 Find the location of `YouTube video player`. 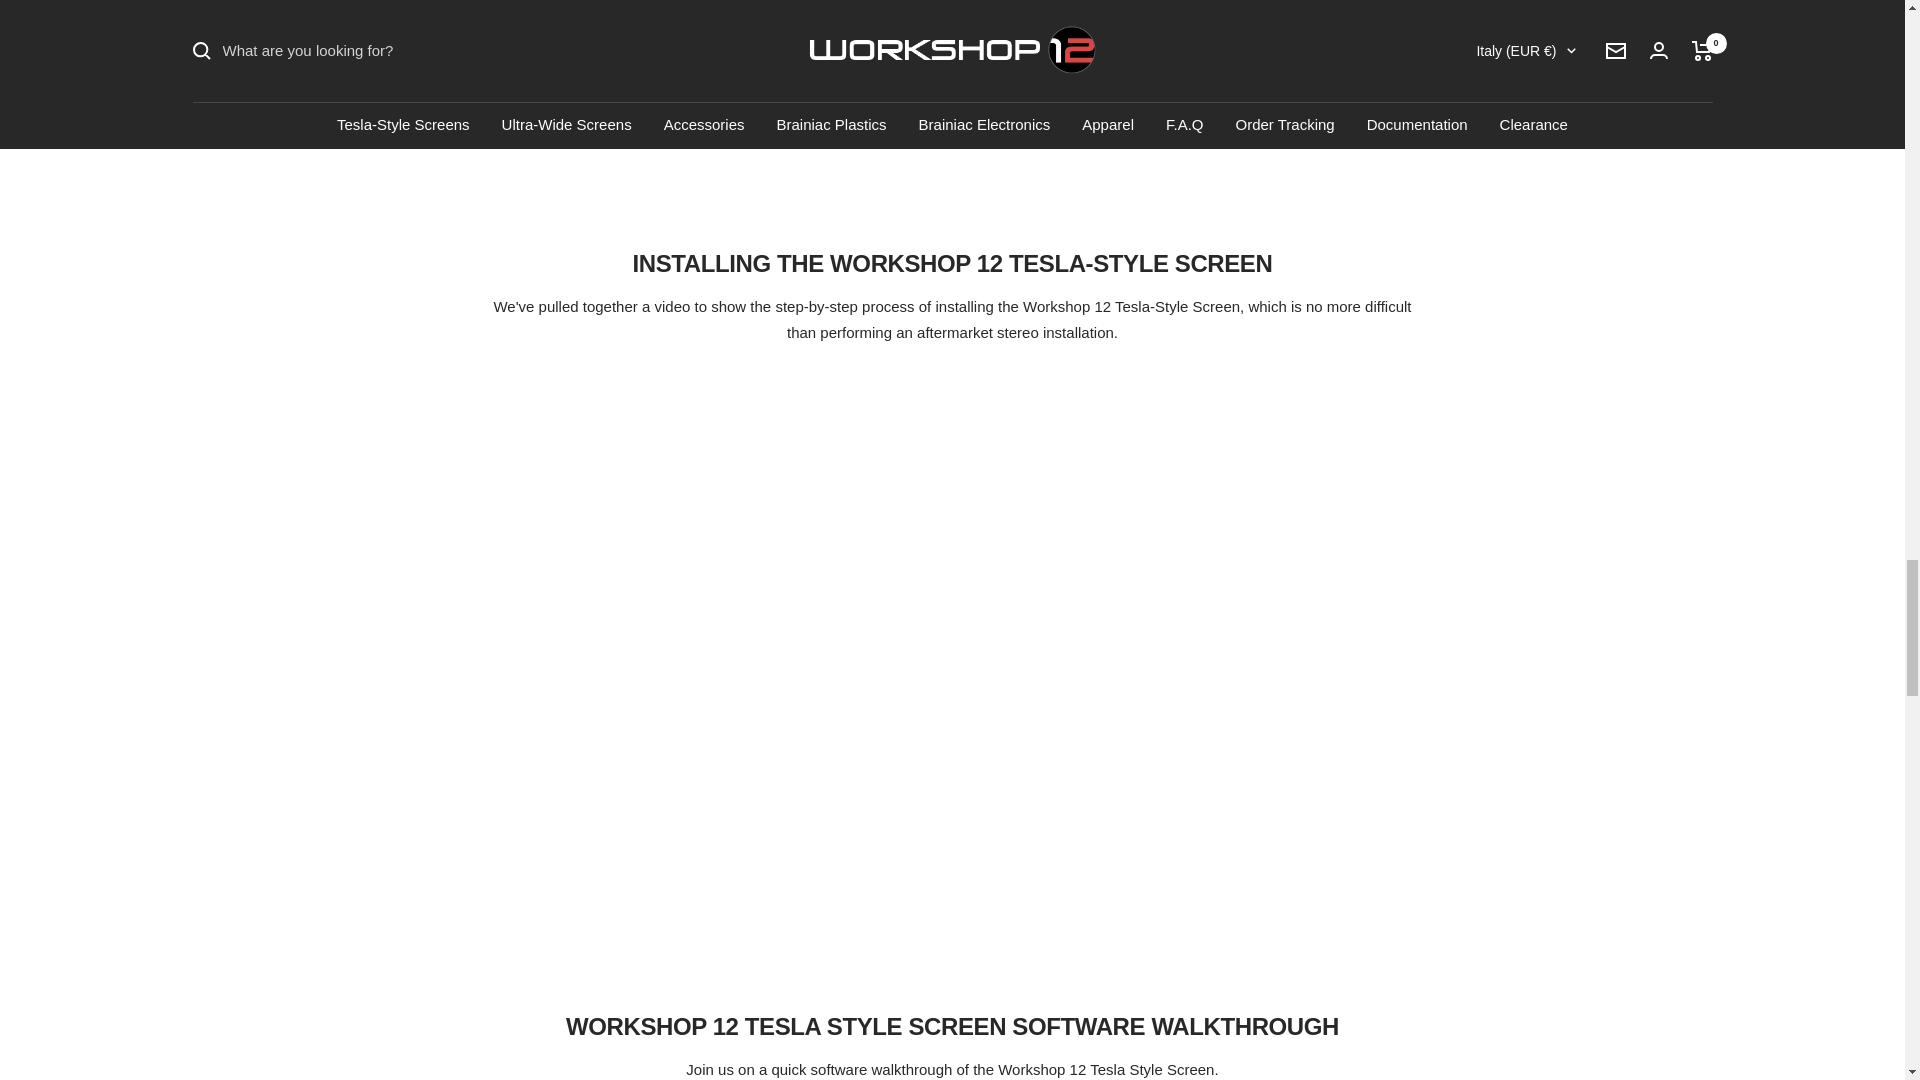

YouTube video player is located at coordinates (952, 78).